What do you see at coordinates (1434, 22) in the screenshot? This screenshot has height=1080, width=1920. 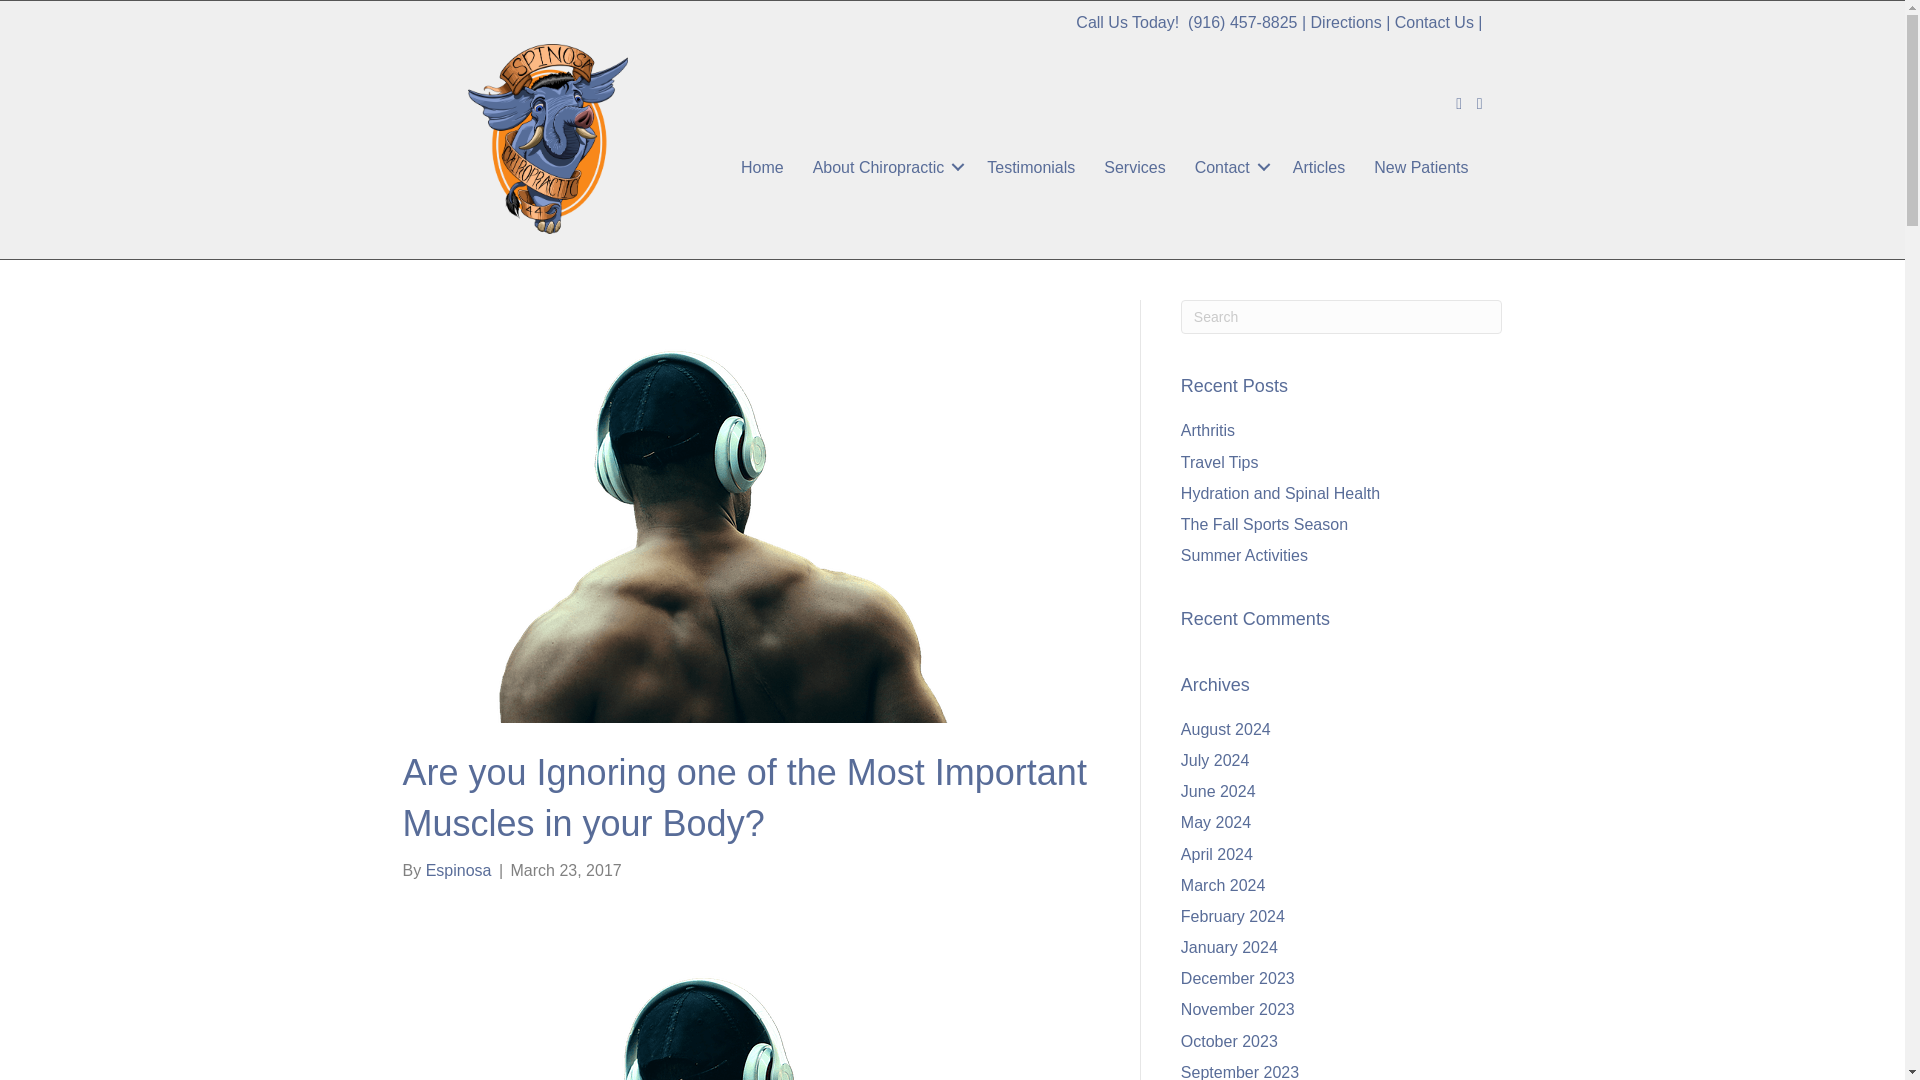 I see `Contact Us` at bounding box center [1434, 22].